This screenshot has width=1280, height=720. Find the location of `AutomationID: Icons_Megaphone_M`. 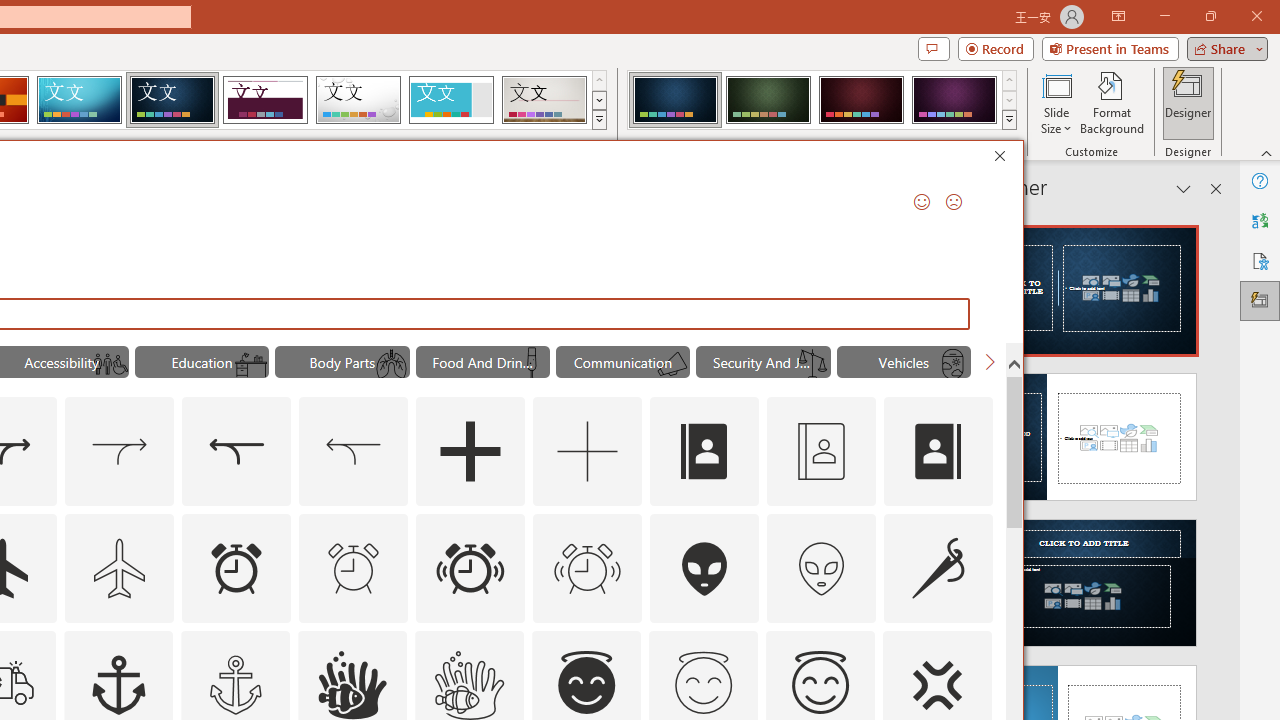

AutomationID: Icons_Megaphone_M is located at coordinates (672, 364).